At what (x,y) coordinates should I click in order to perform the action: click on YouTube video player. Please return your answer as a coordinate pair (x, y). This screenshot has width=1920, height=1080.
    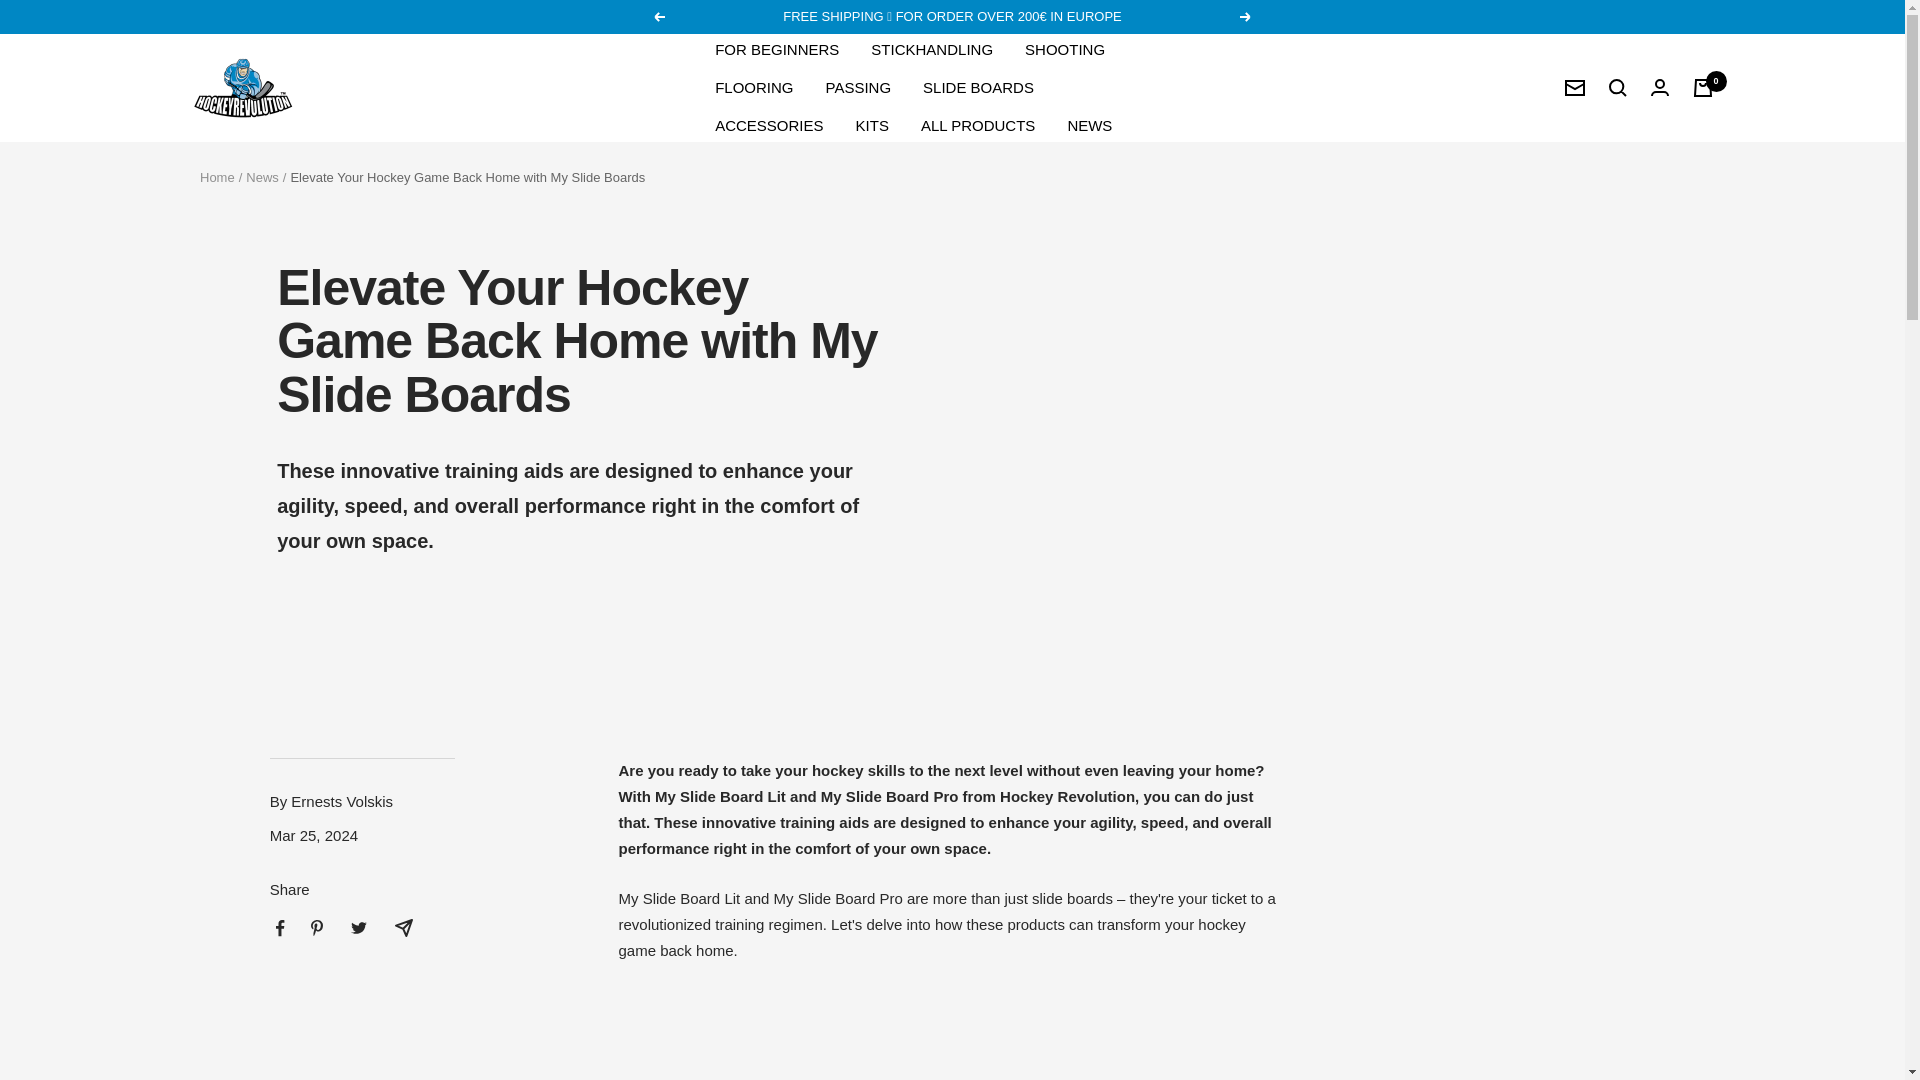
    Looking at the image, I should click on (898, 1034).